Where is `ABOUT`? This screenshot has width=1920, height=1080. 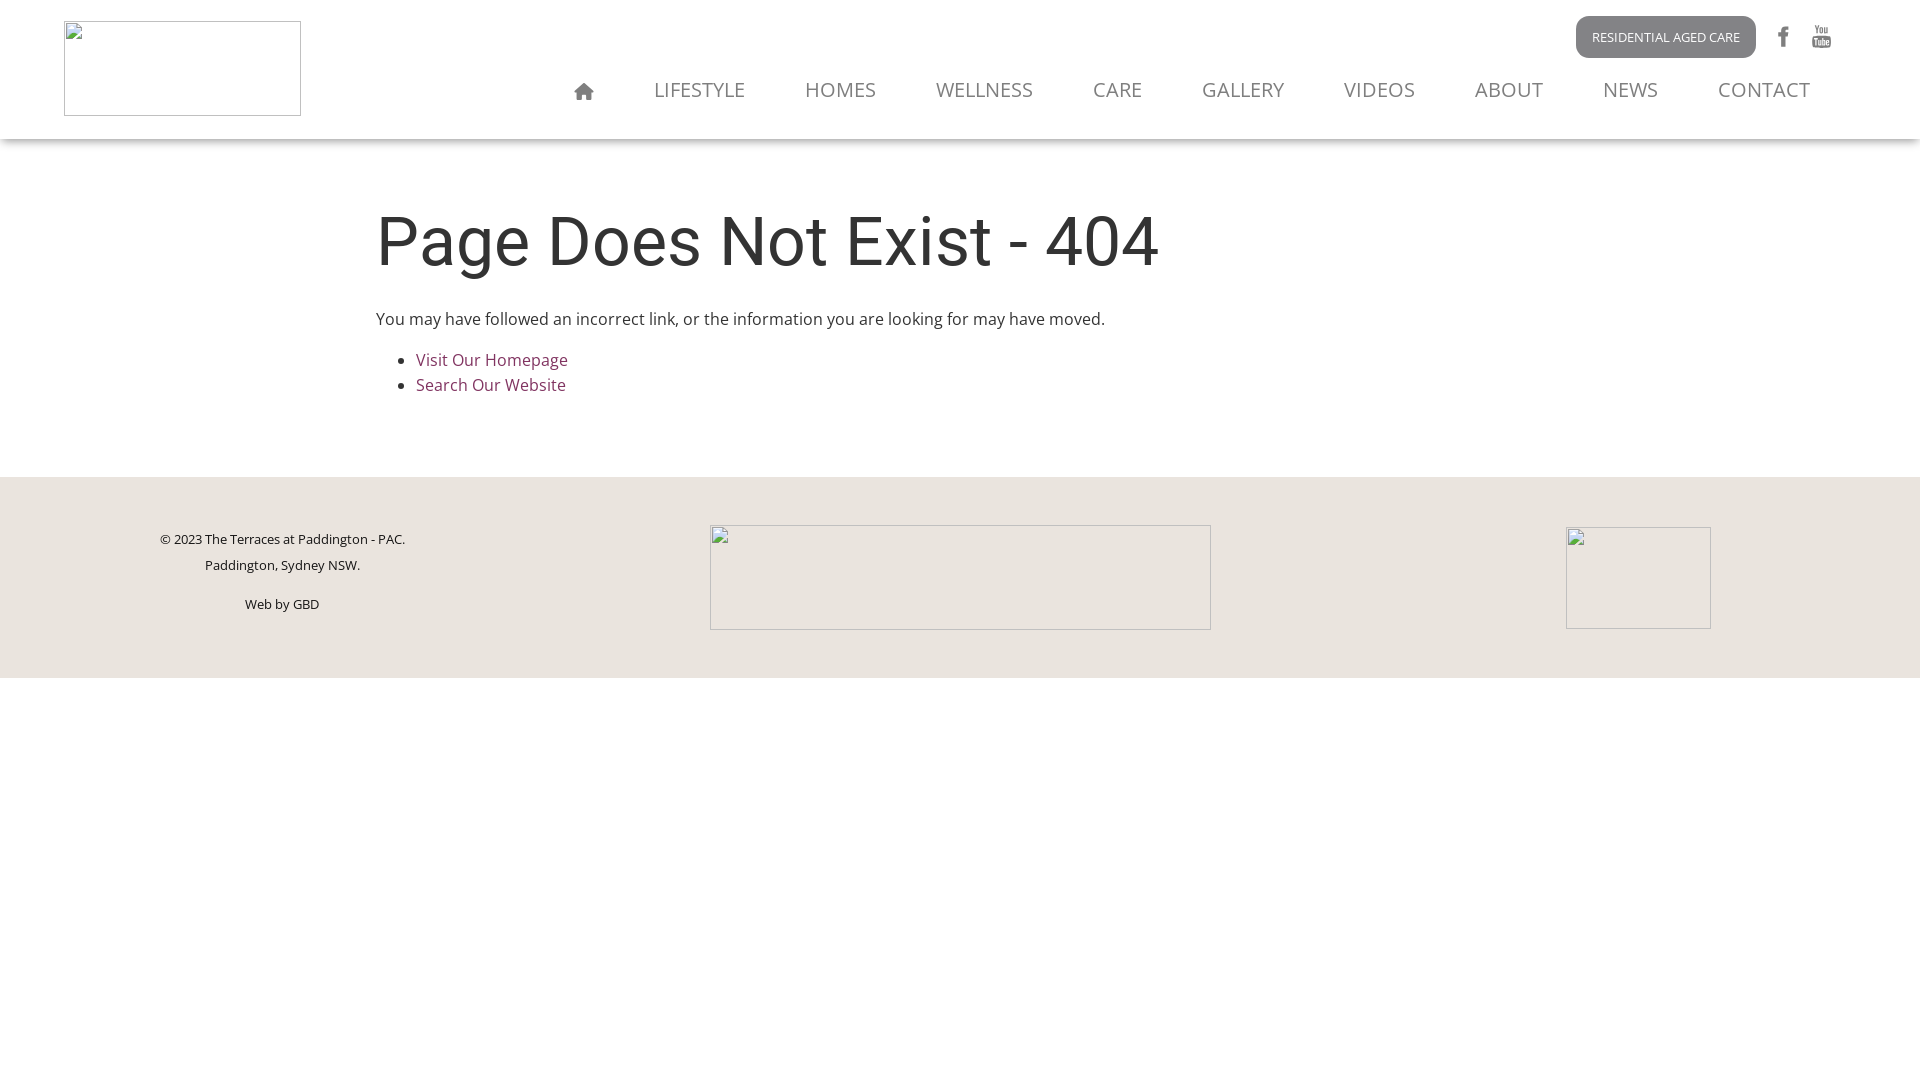 ABOUT is located at coordinates (1509, 90).